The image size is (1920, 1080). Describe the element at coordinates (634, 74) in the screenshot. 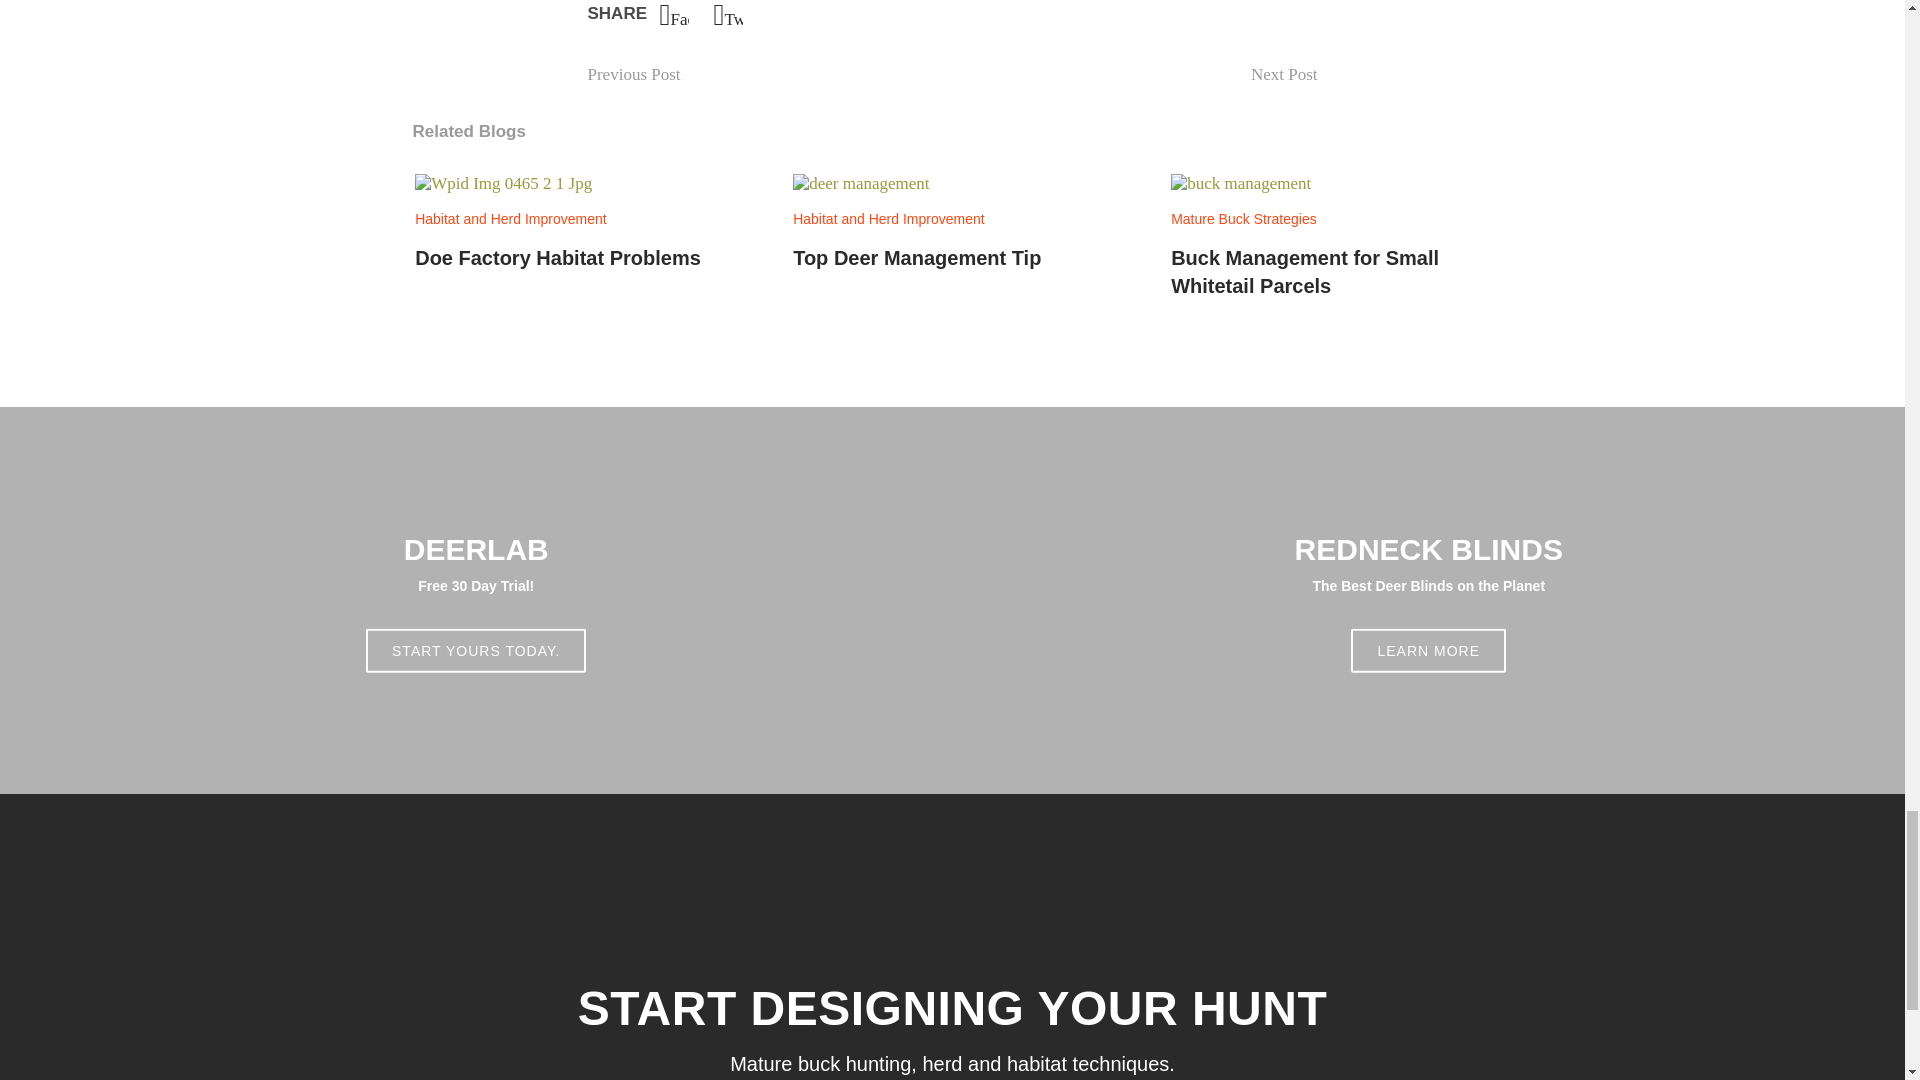

I see `Next Post` at that location.